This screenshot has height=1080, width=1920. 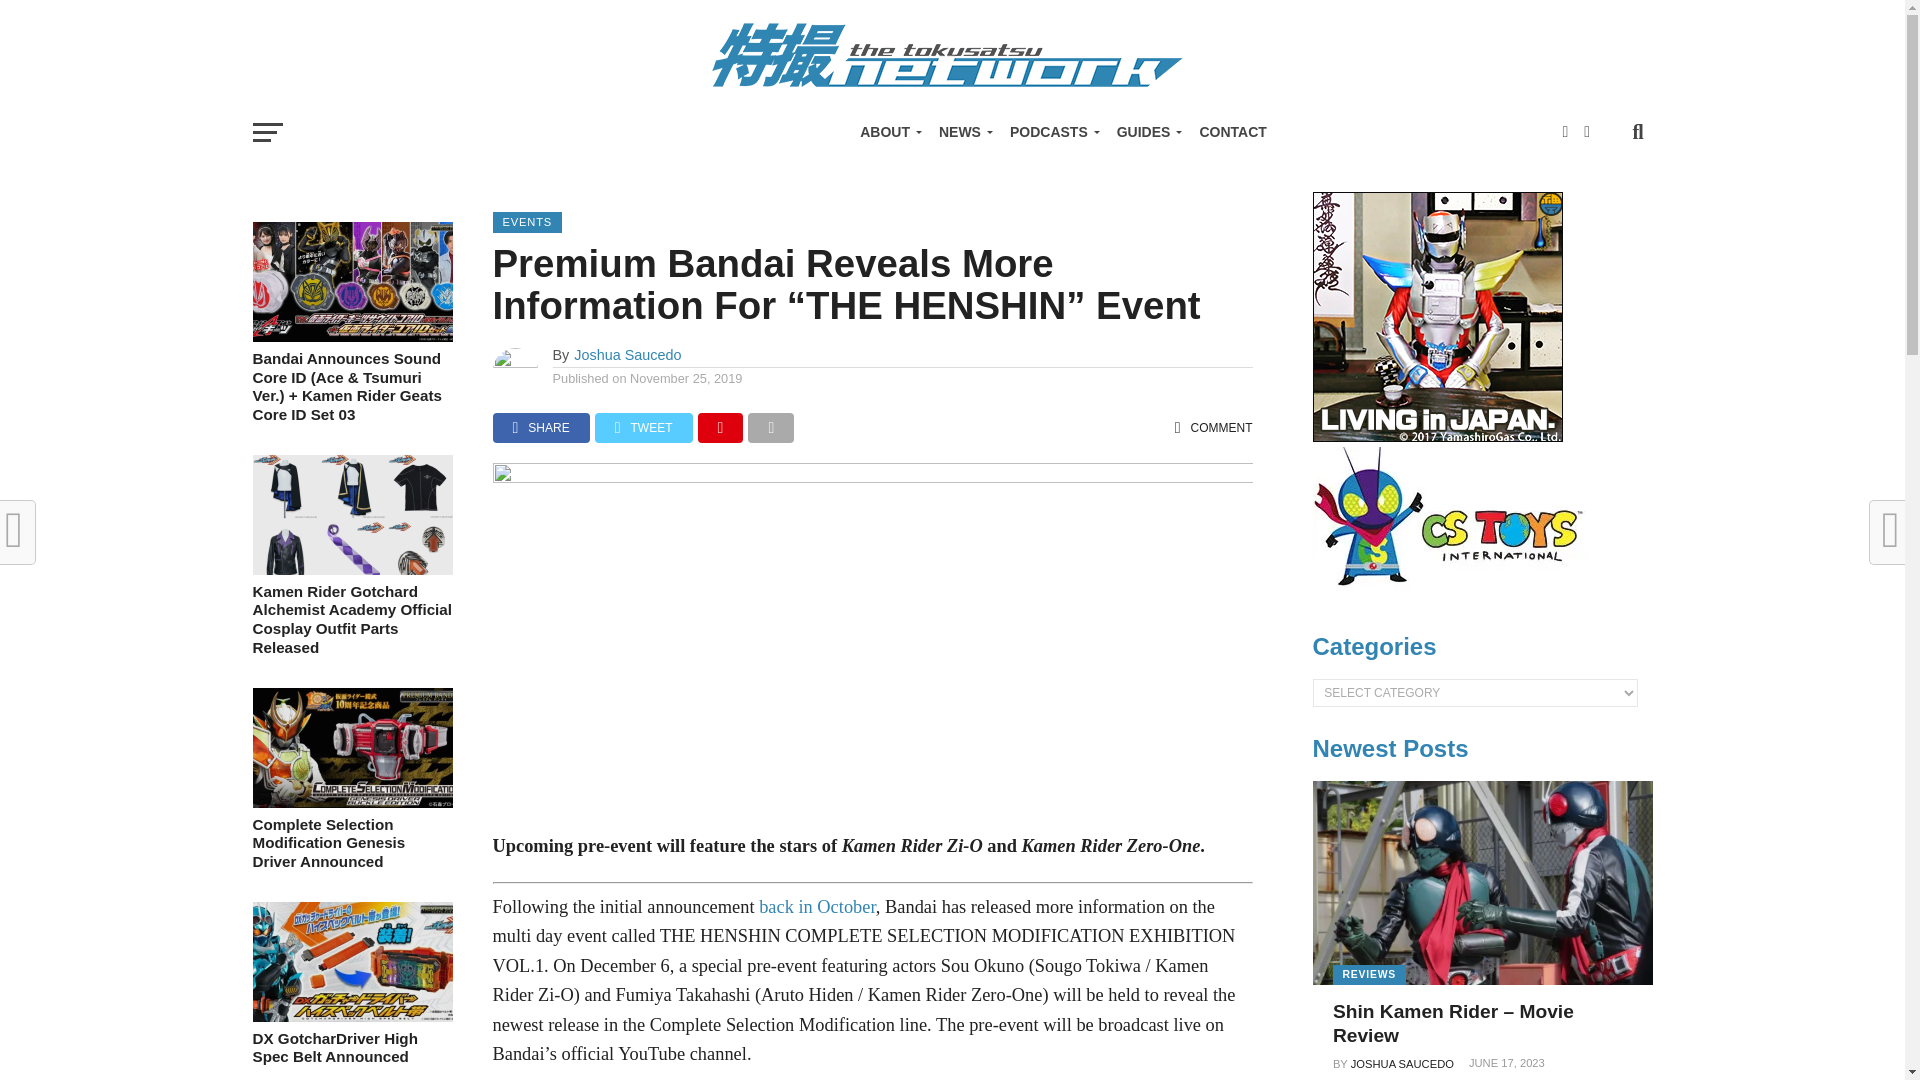 I want to click on Complete Selection Modification Genesis Driver Announced, so click(x=351, y=802).